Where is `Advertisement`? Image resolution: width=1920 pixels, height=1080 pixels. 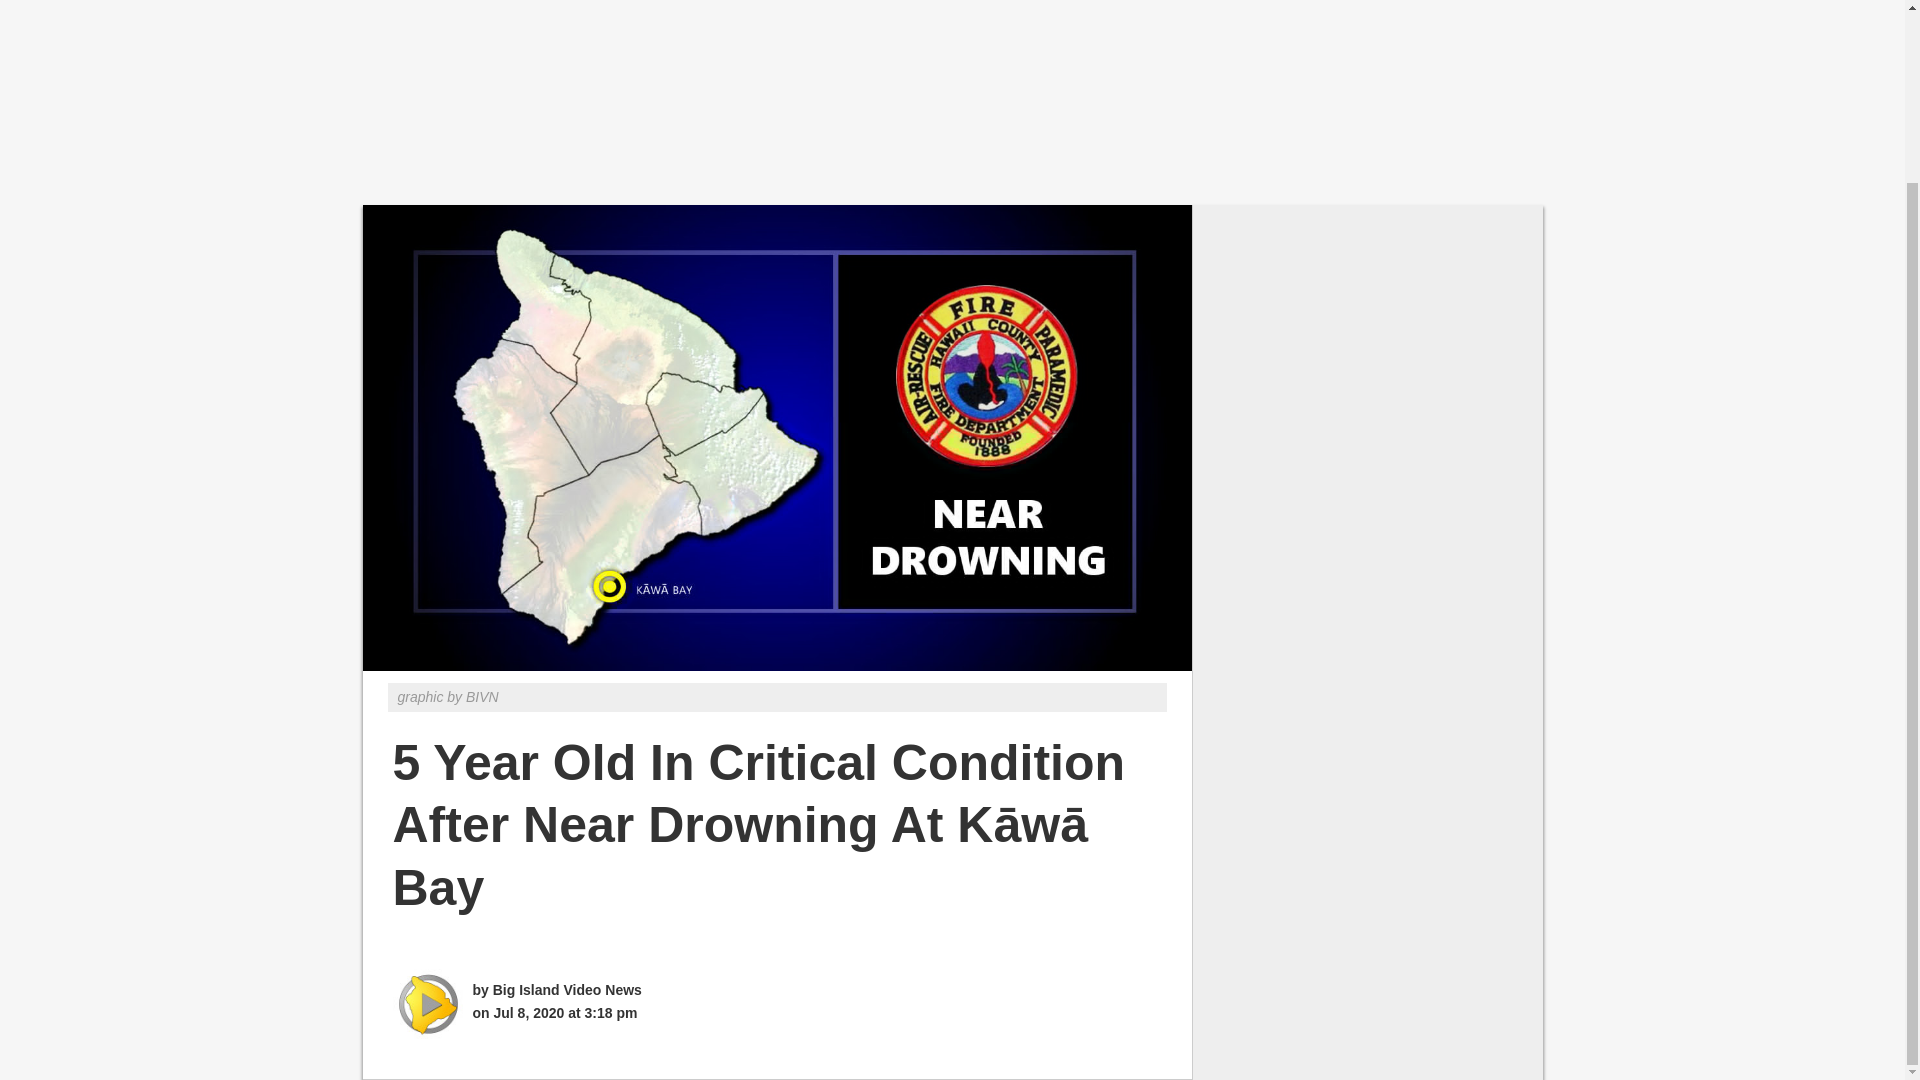
Advertisement is located at coordinates (951, 92).